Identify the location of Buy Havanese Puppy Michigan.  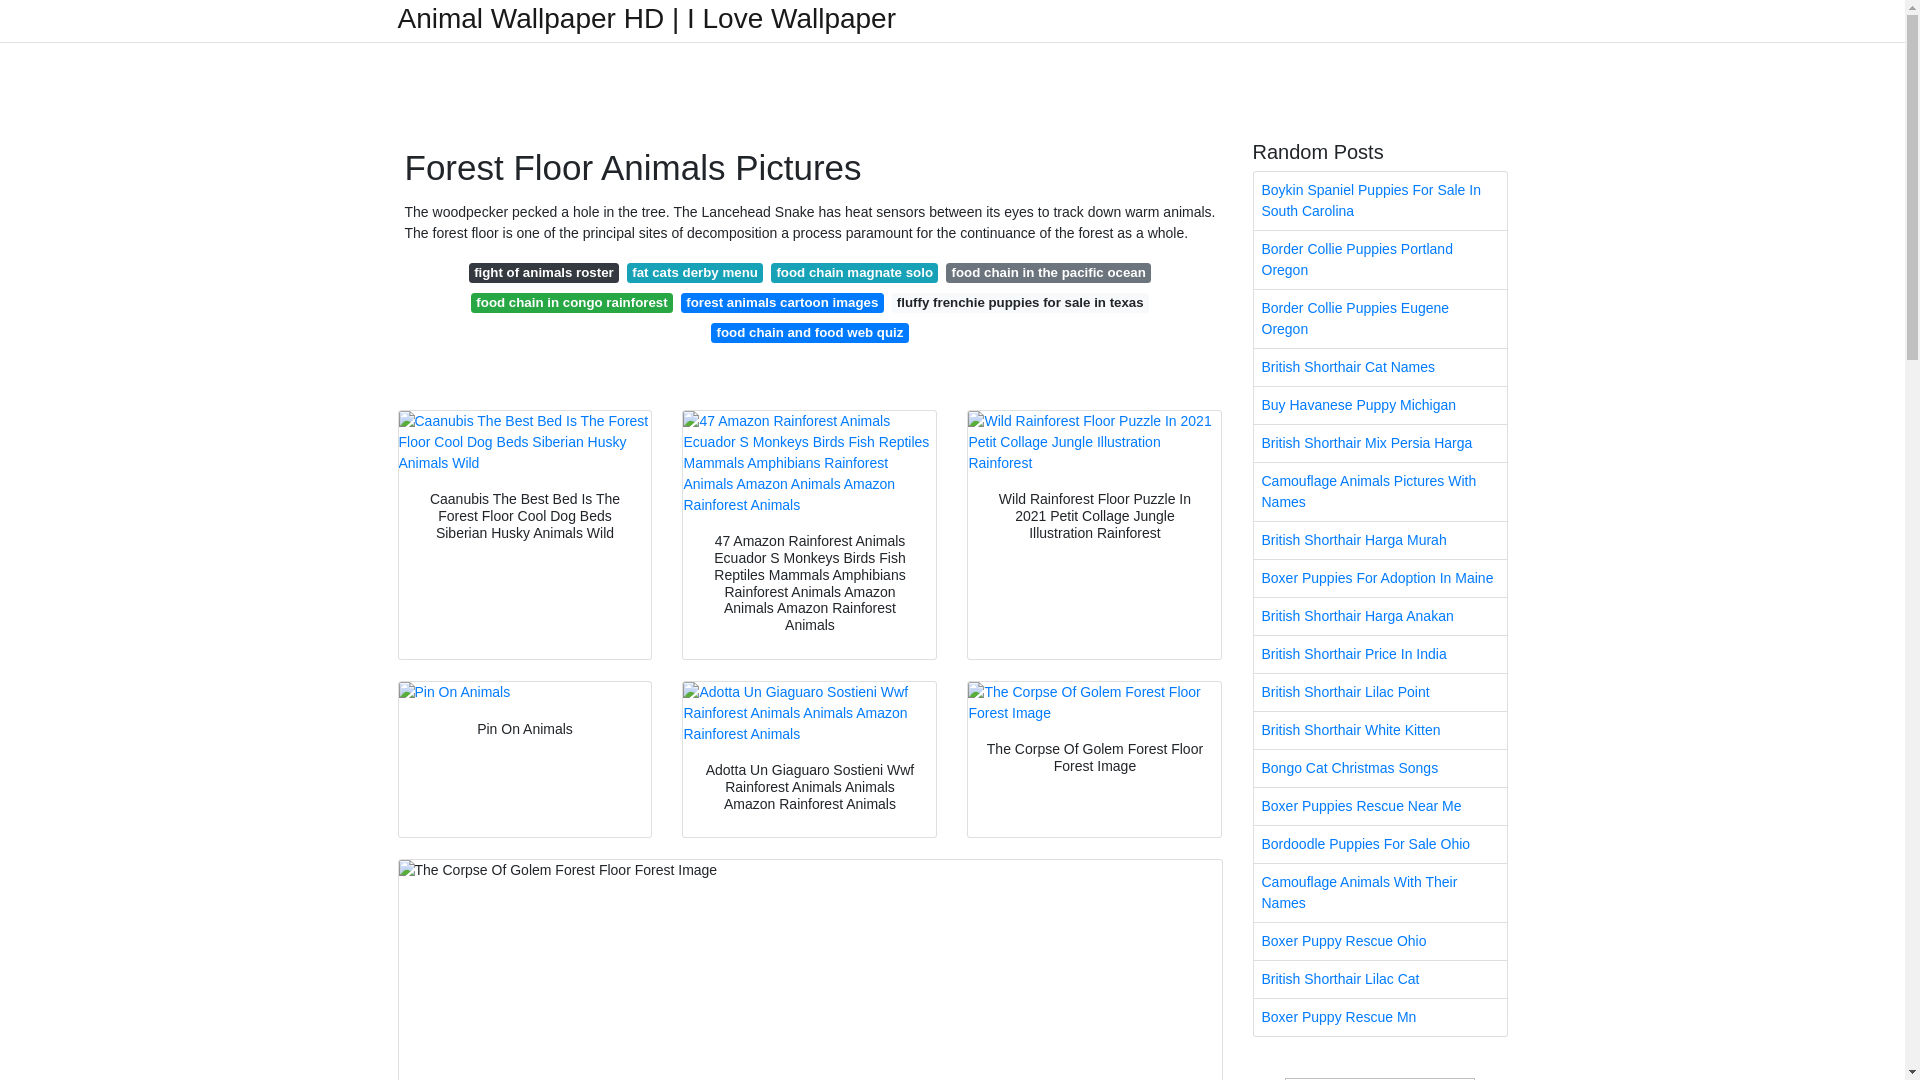
(1380, 405).